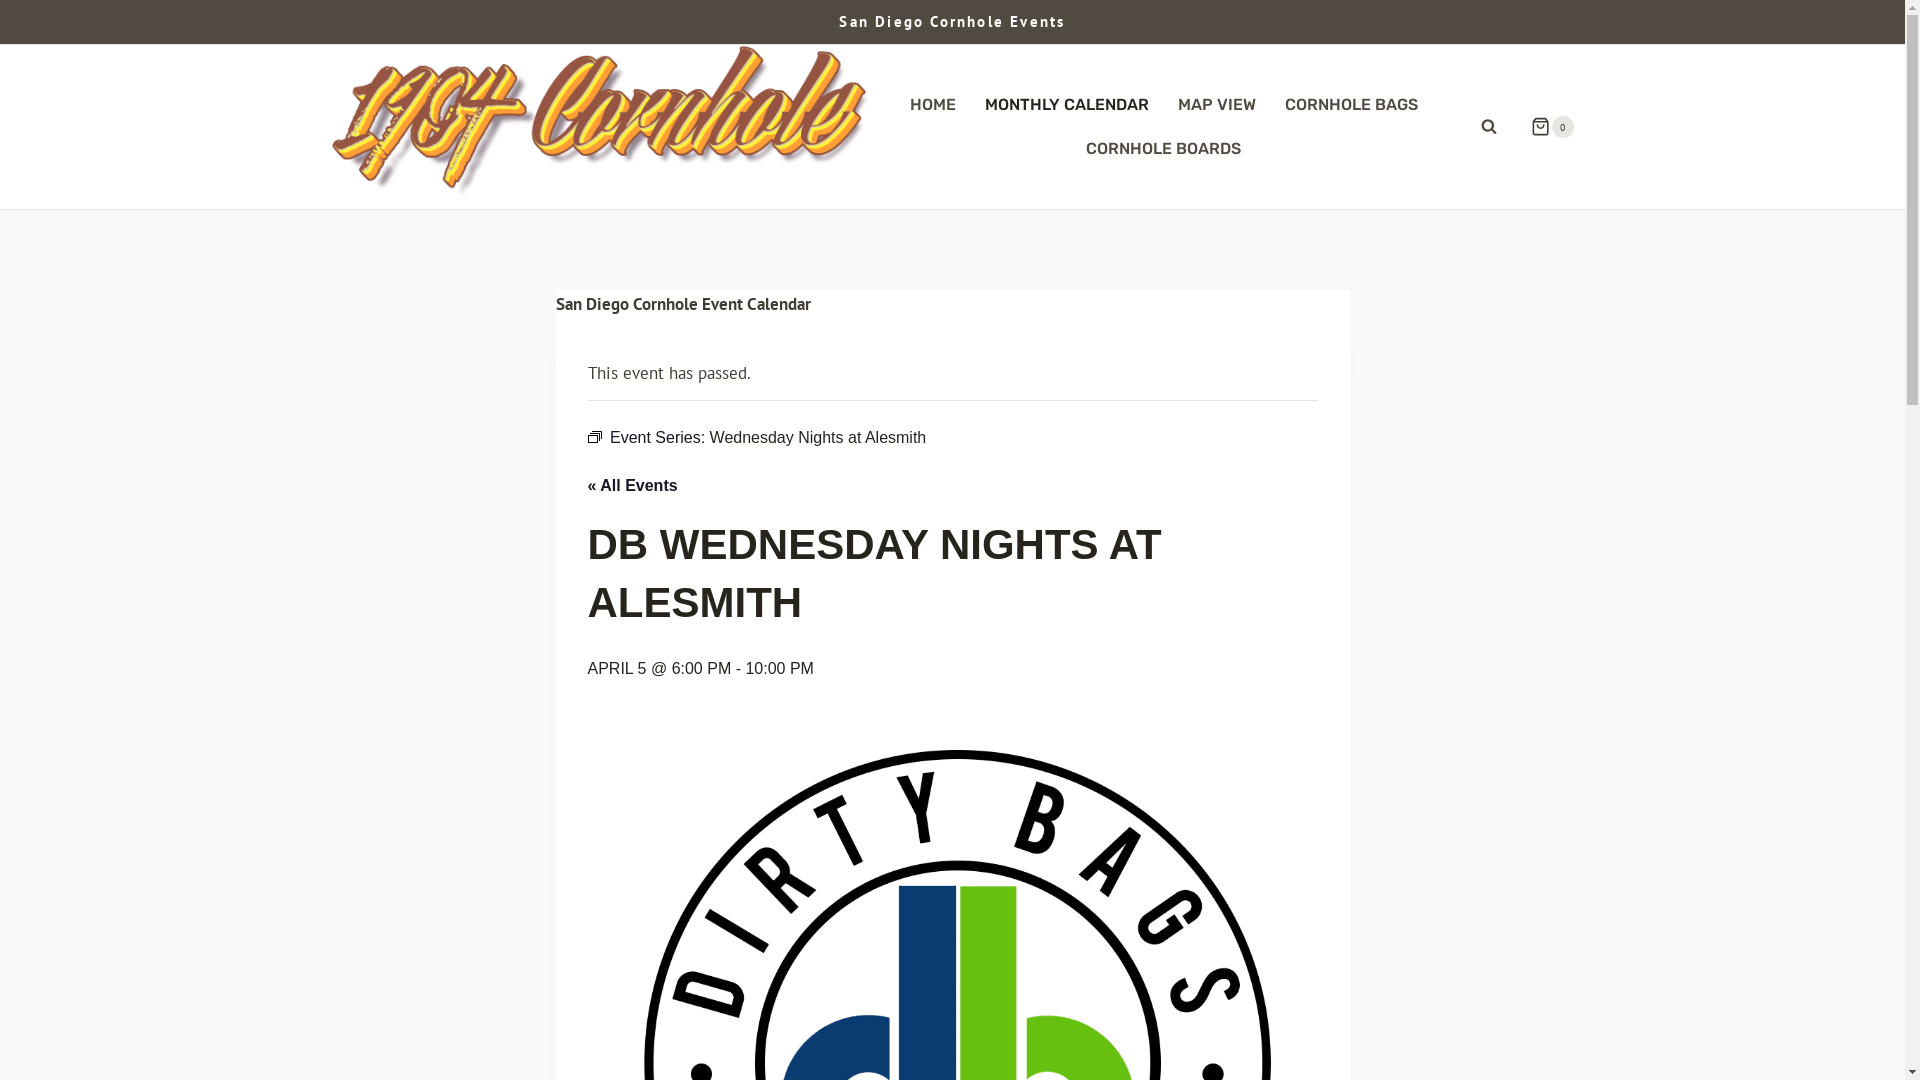 This screenshot has height=1080, width=1920. I want to click on 0, so click(1544, 127).